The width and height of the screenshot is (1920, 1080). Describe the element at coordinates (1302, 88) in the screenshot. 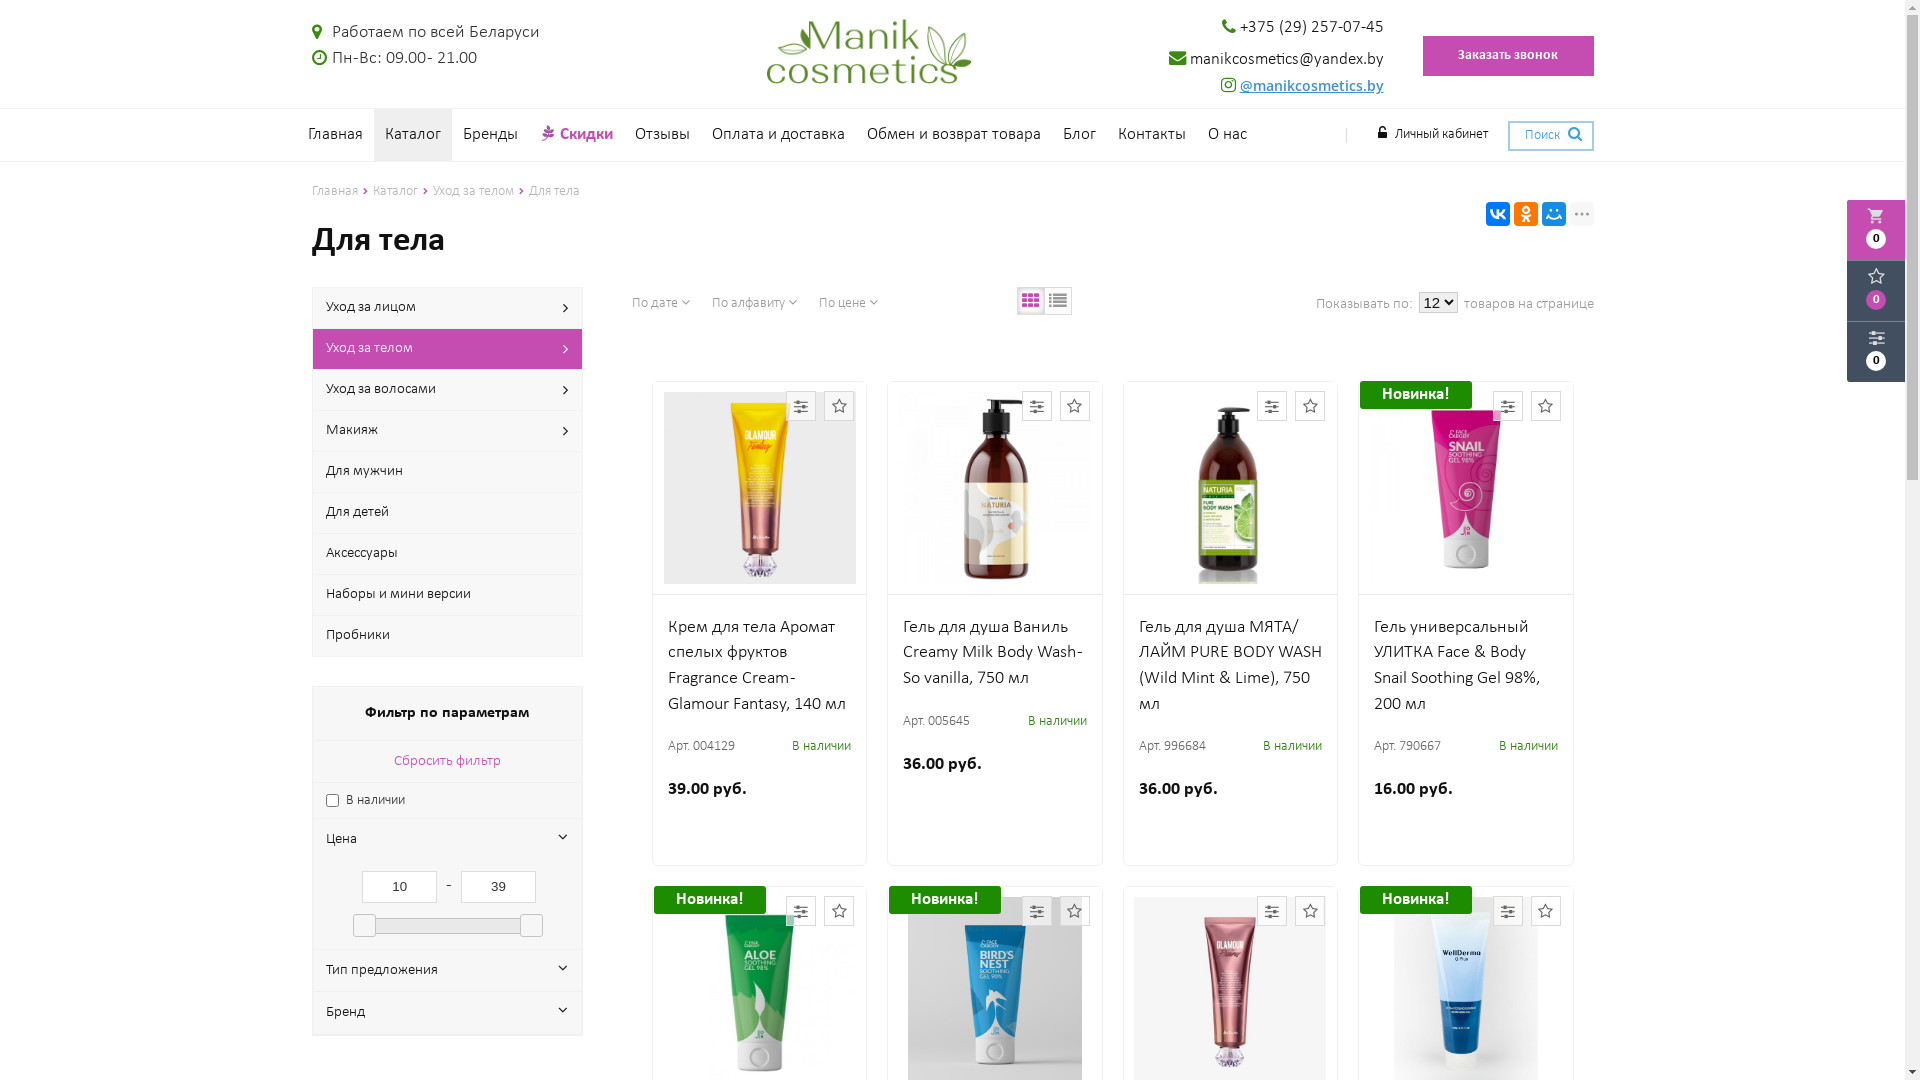

I see `@manikcosmetics.by` at that location.